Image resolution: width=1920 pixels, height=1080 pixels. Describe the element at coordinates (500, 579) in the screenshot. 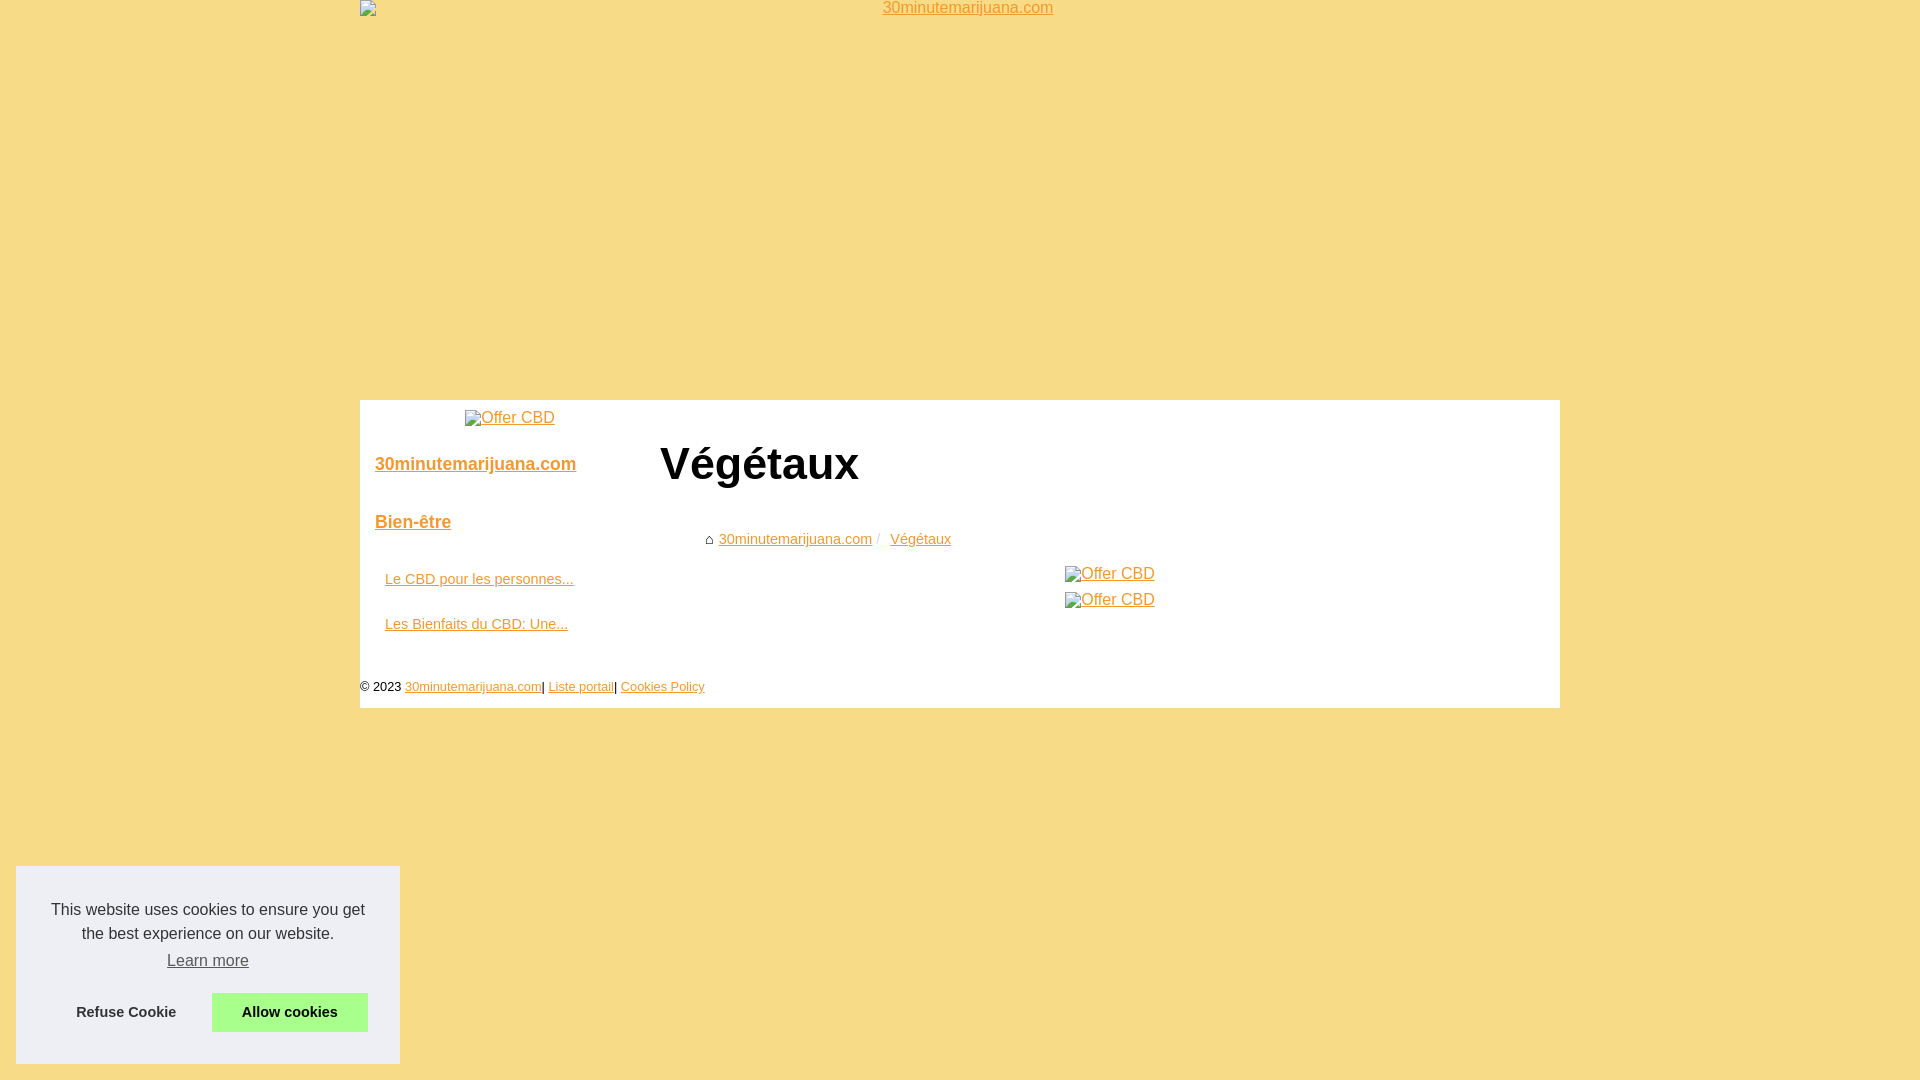

I see `Le CBD pour les personnes...` at that location.